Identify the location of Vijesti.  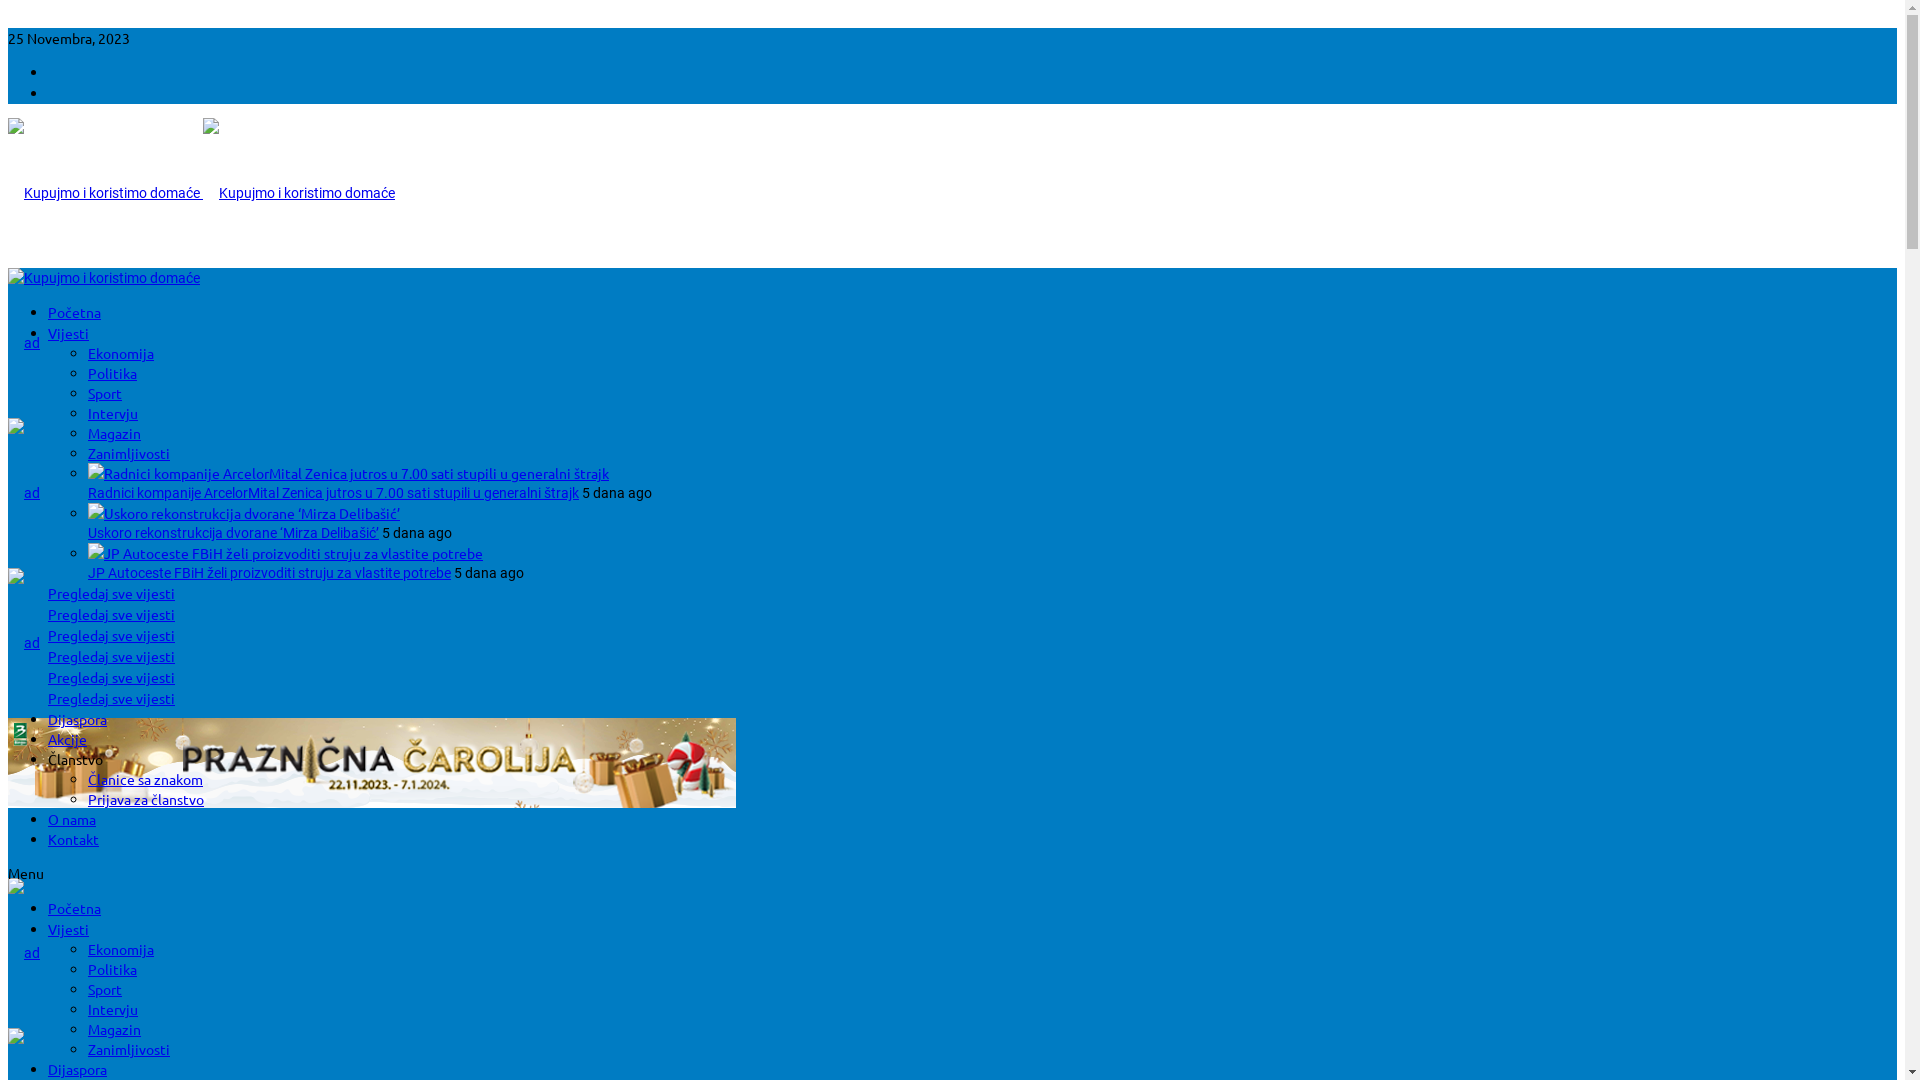
(68, 929).